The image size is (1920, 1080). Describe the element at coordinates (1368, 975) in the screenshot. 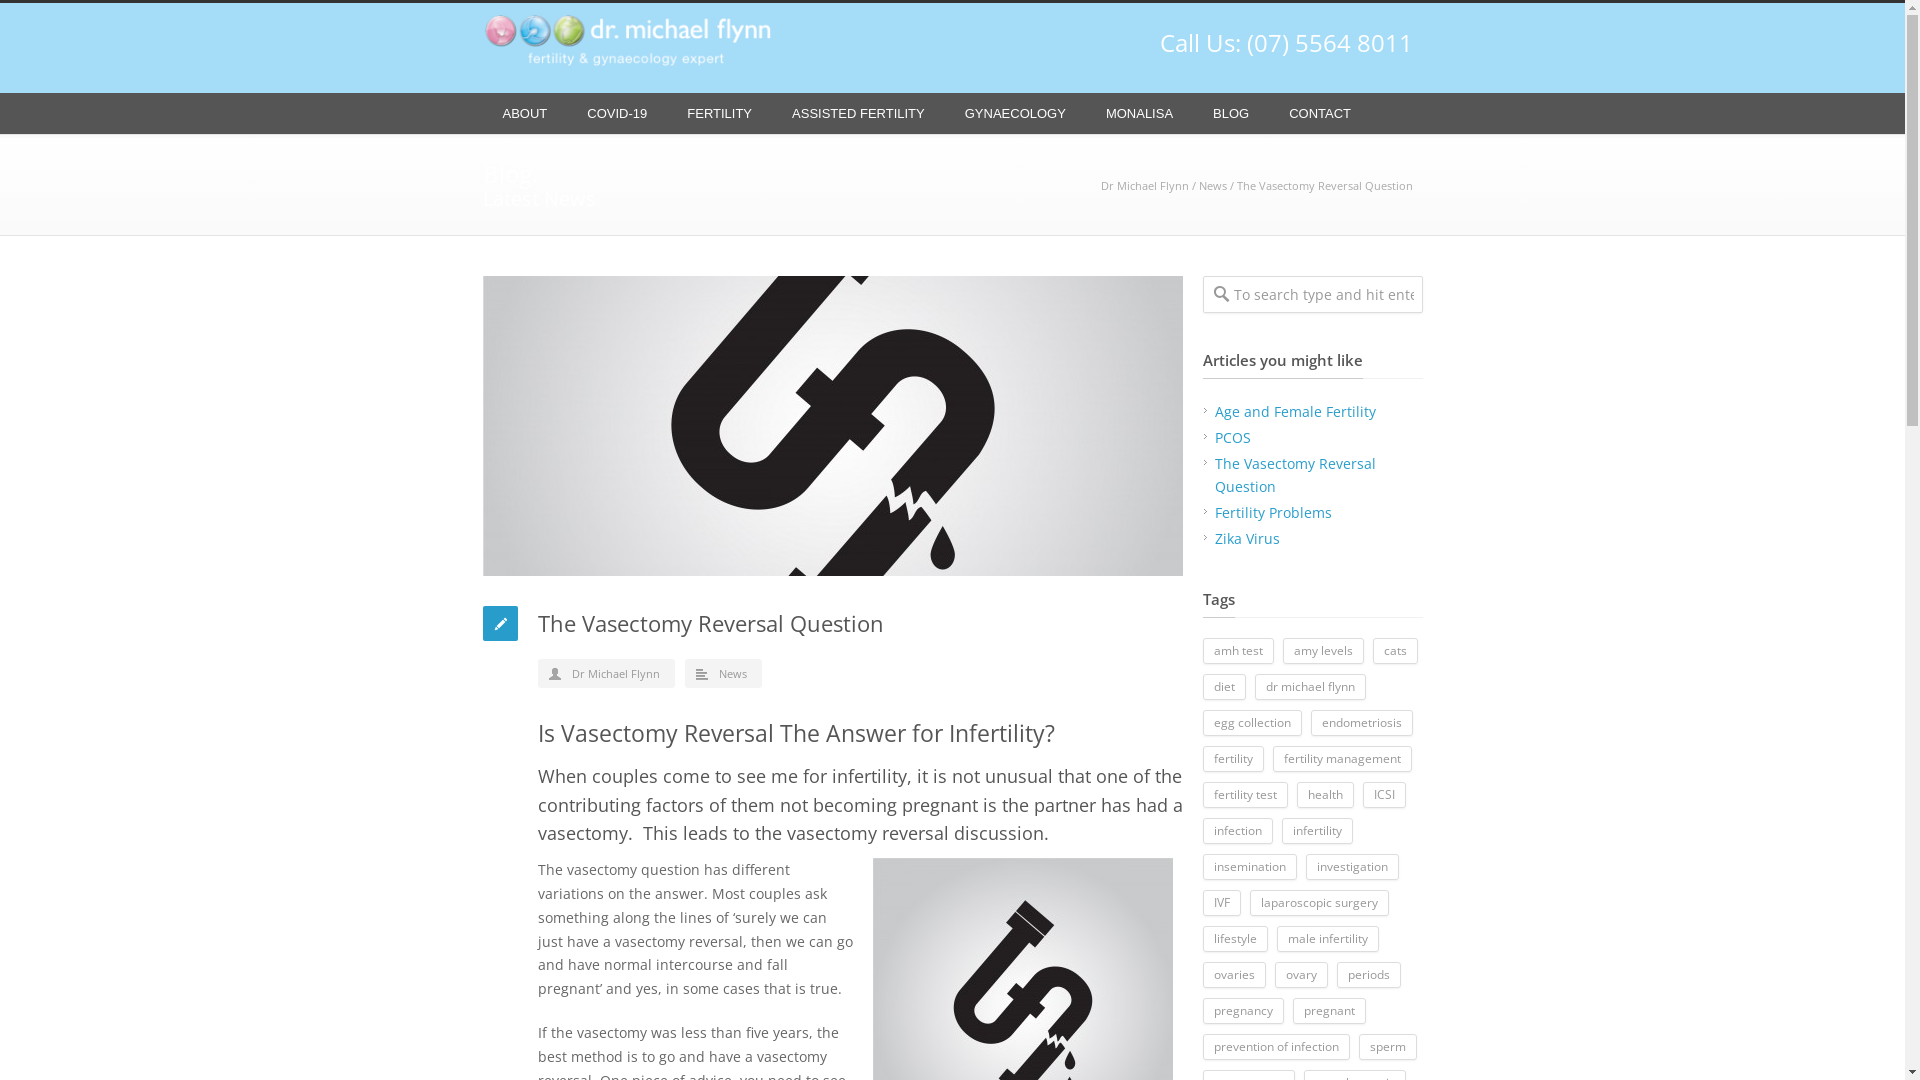

I see `periods` at that location.